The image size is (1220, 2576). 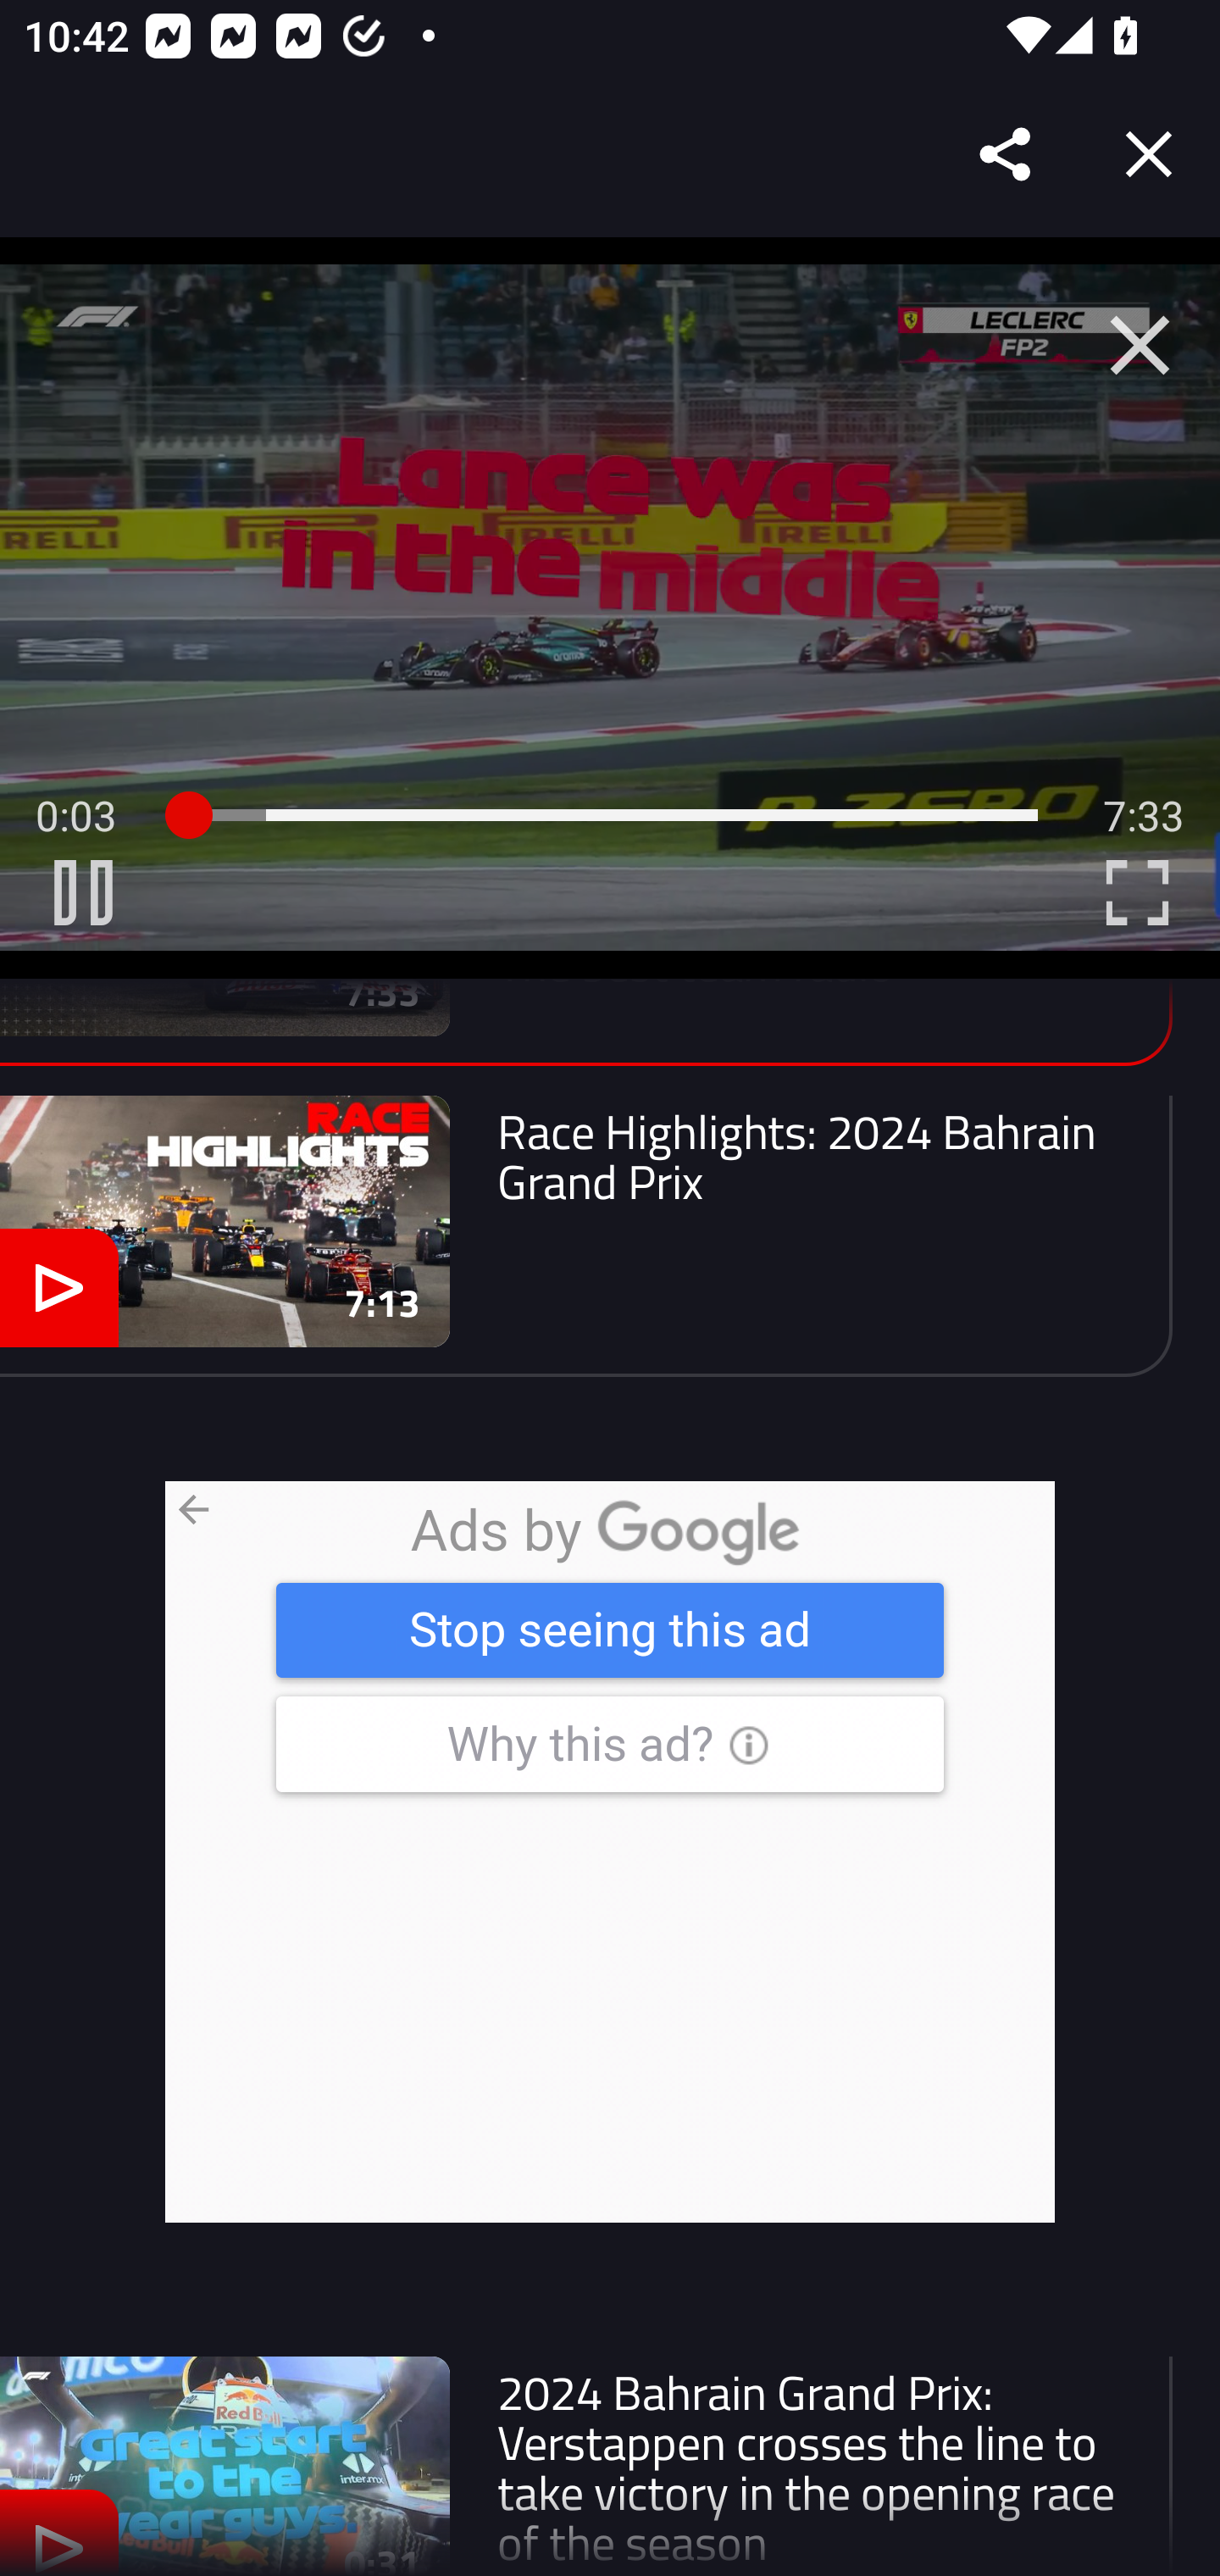 I want to click on B Pause, so click(x=83, y=892).